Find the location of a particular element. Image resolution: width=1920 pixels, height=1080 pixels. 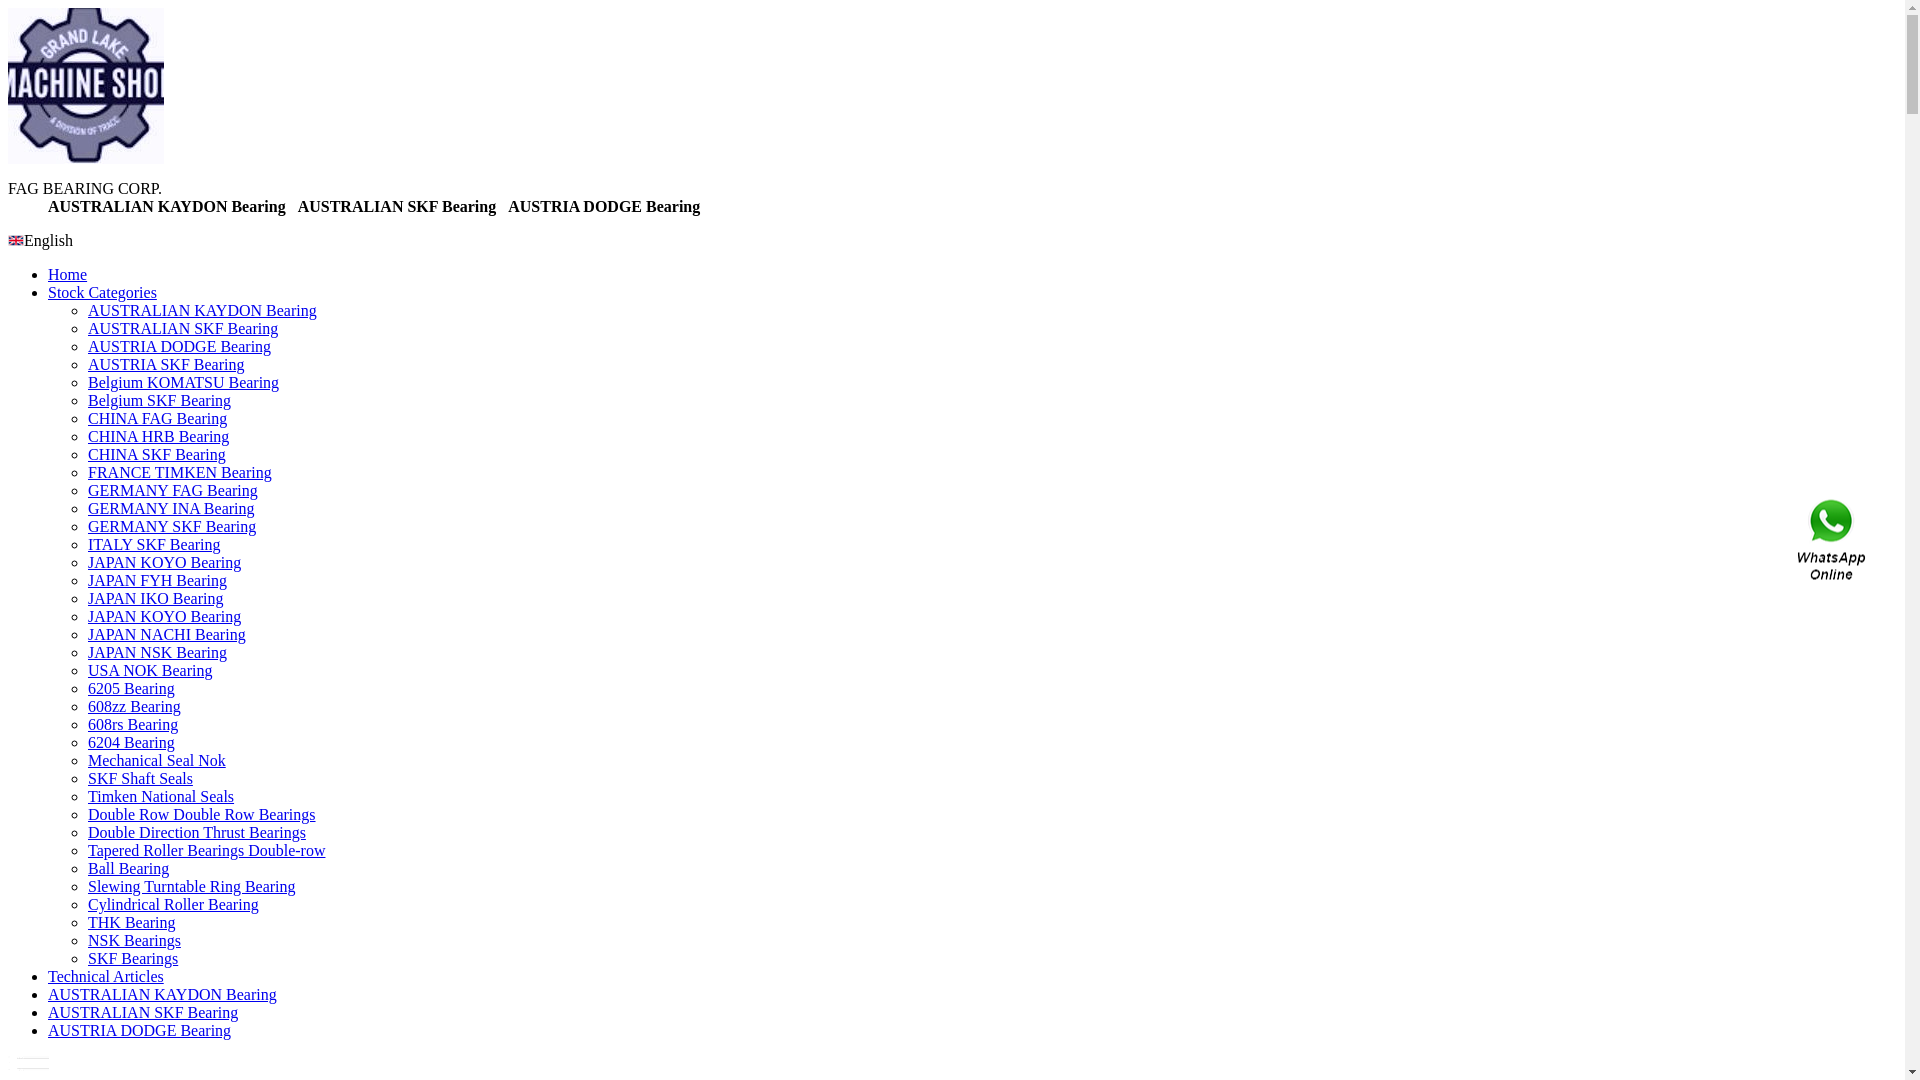

608zz Bearing is located at coordinates (134, 706).